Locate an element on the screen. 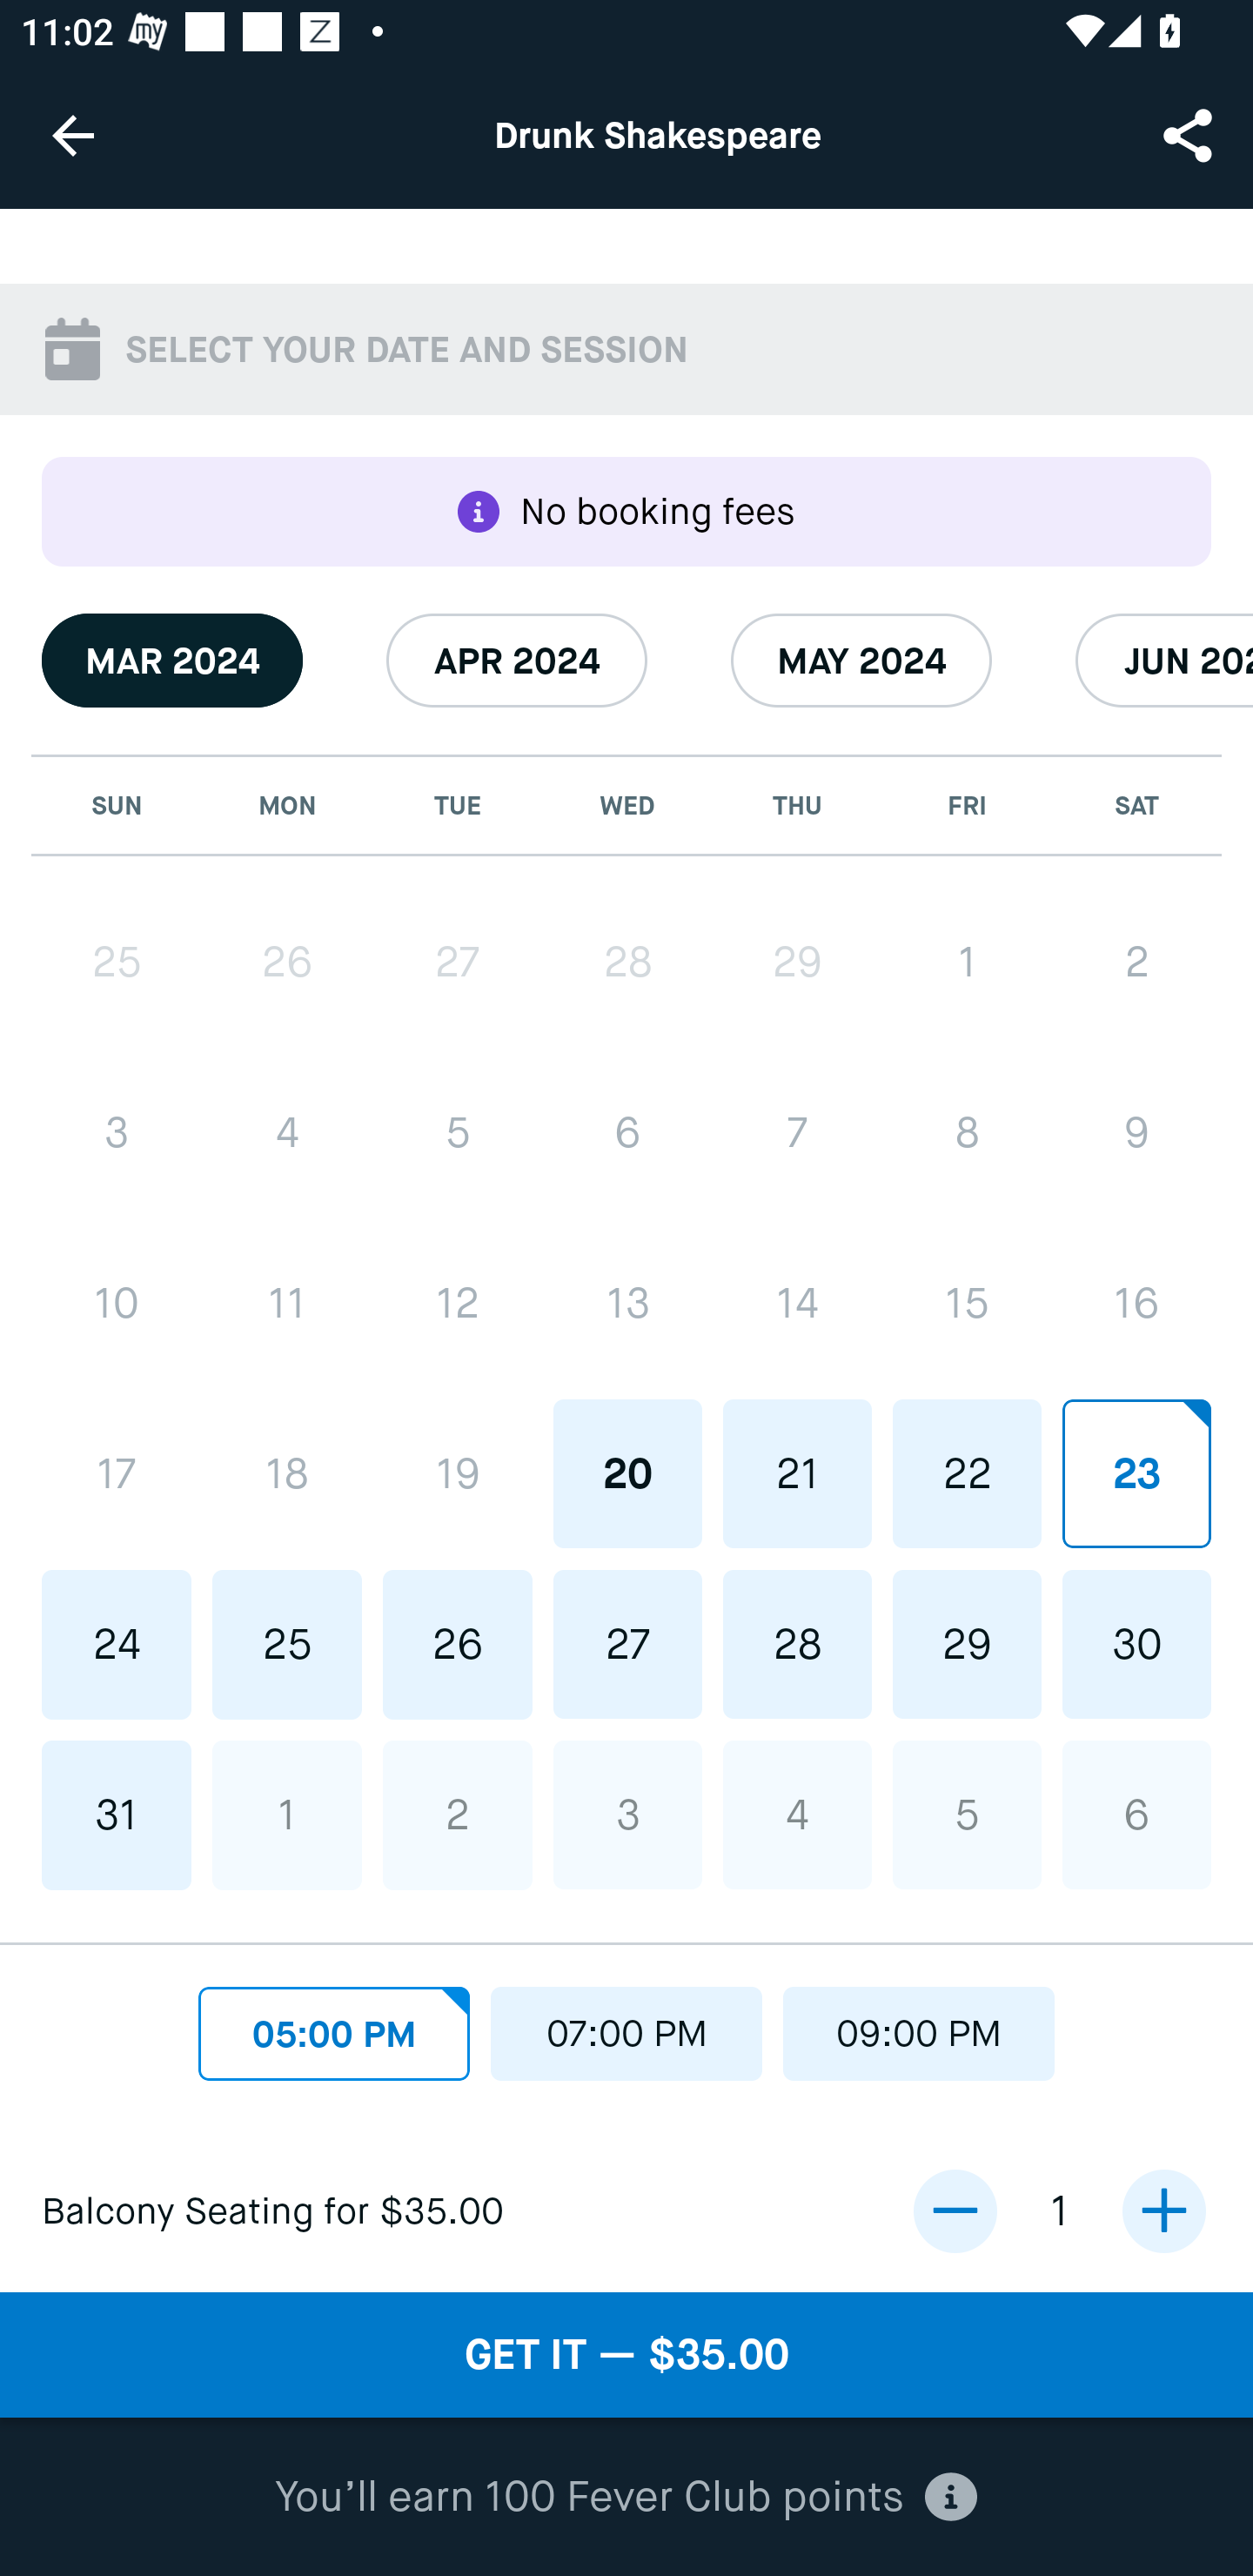 The image size is (1253, 2576). 30 is located at coordinates (1136, 1643).